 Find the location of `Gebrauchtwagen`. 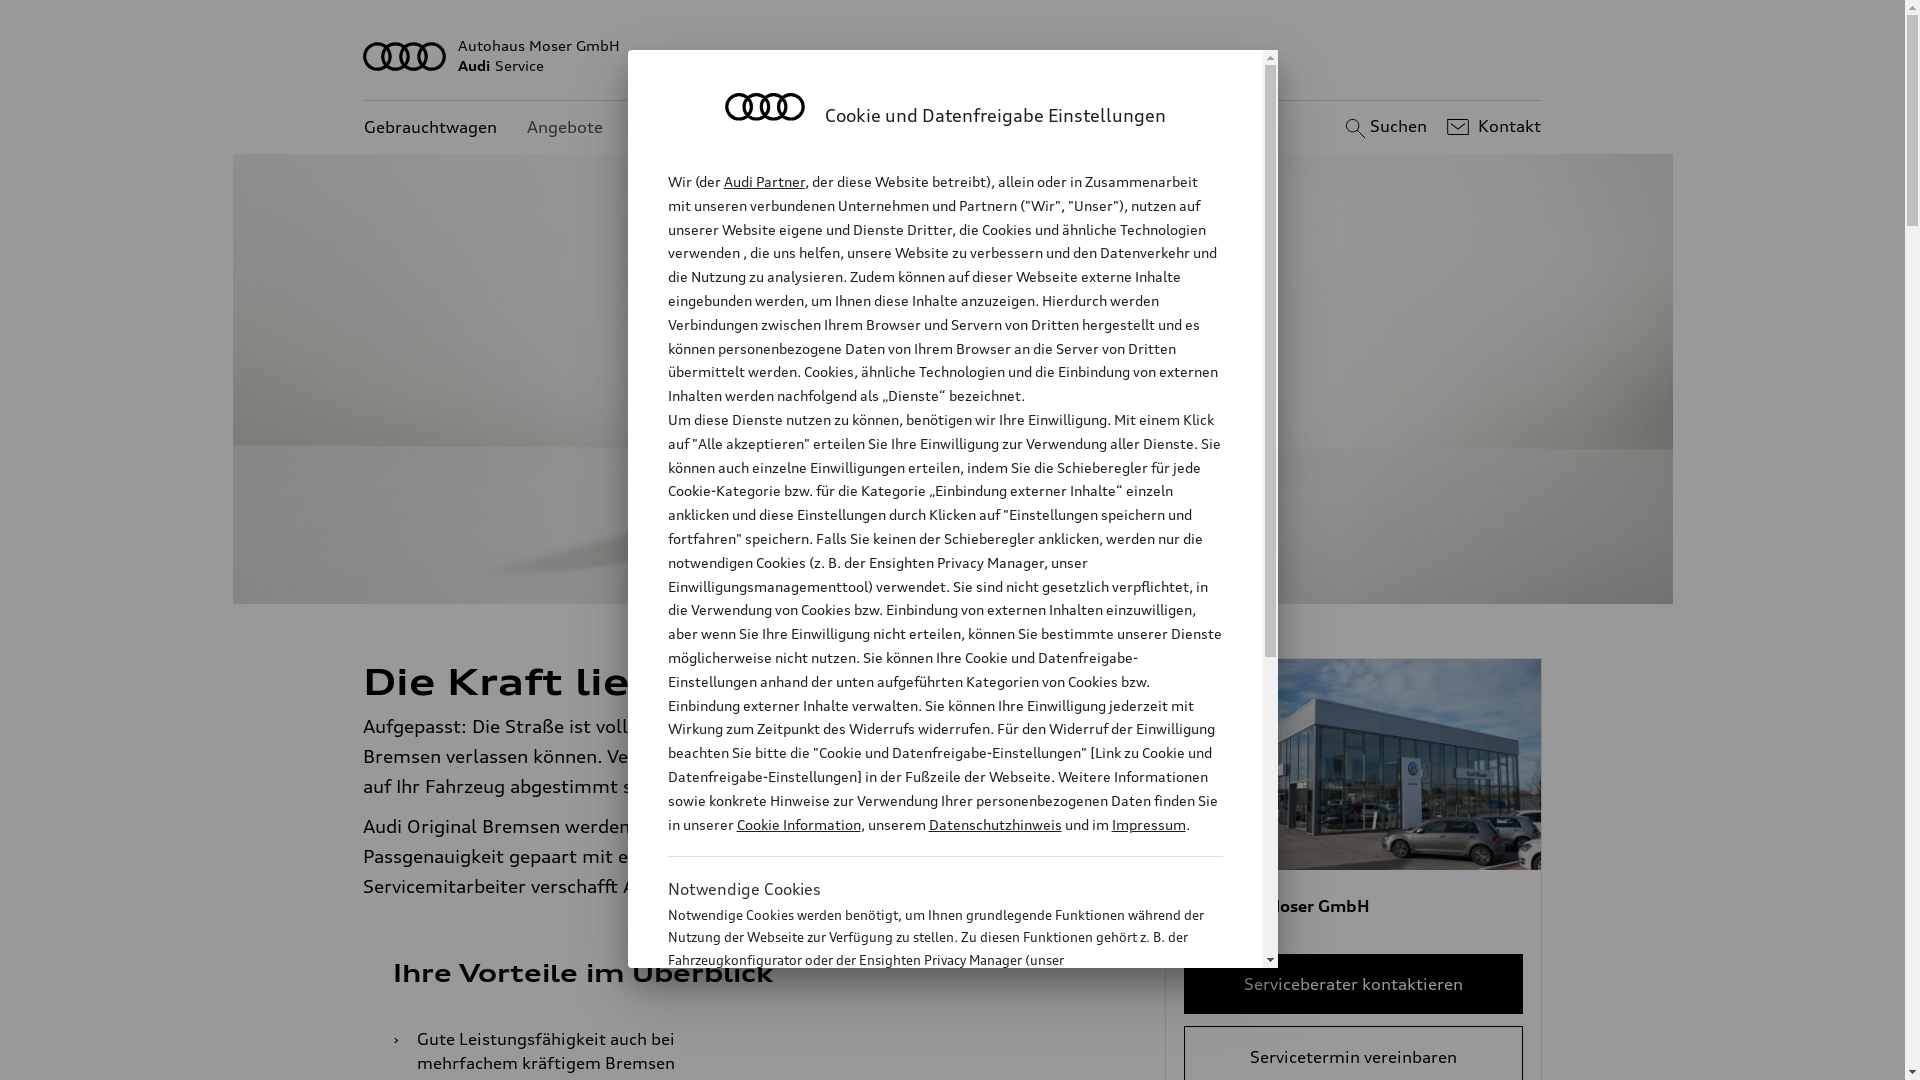

Gebrauchtwagen is located at coordinates (430, 128).